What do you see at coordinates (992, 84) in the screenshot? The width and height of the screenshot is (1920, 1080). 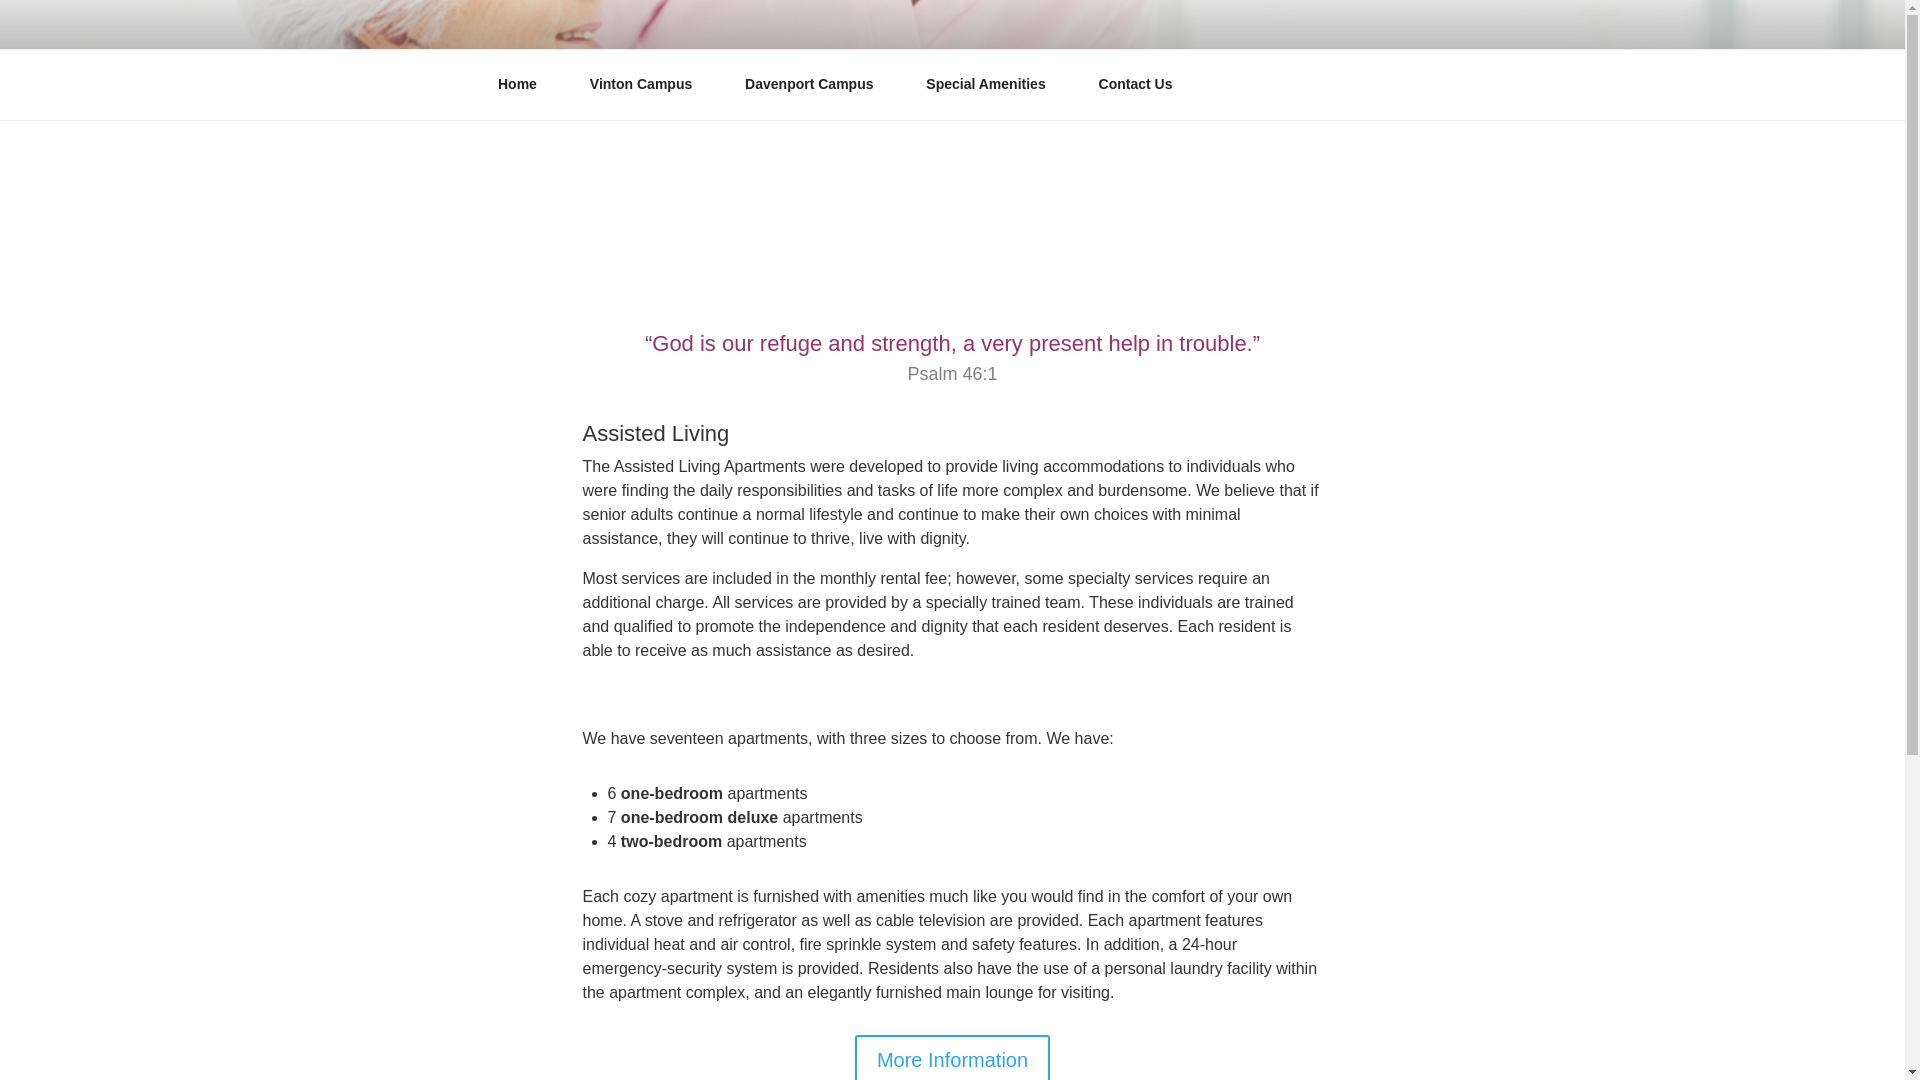 I see `Special Amenities` at bounding box center [992, 84].